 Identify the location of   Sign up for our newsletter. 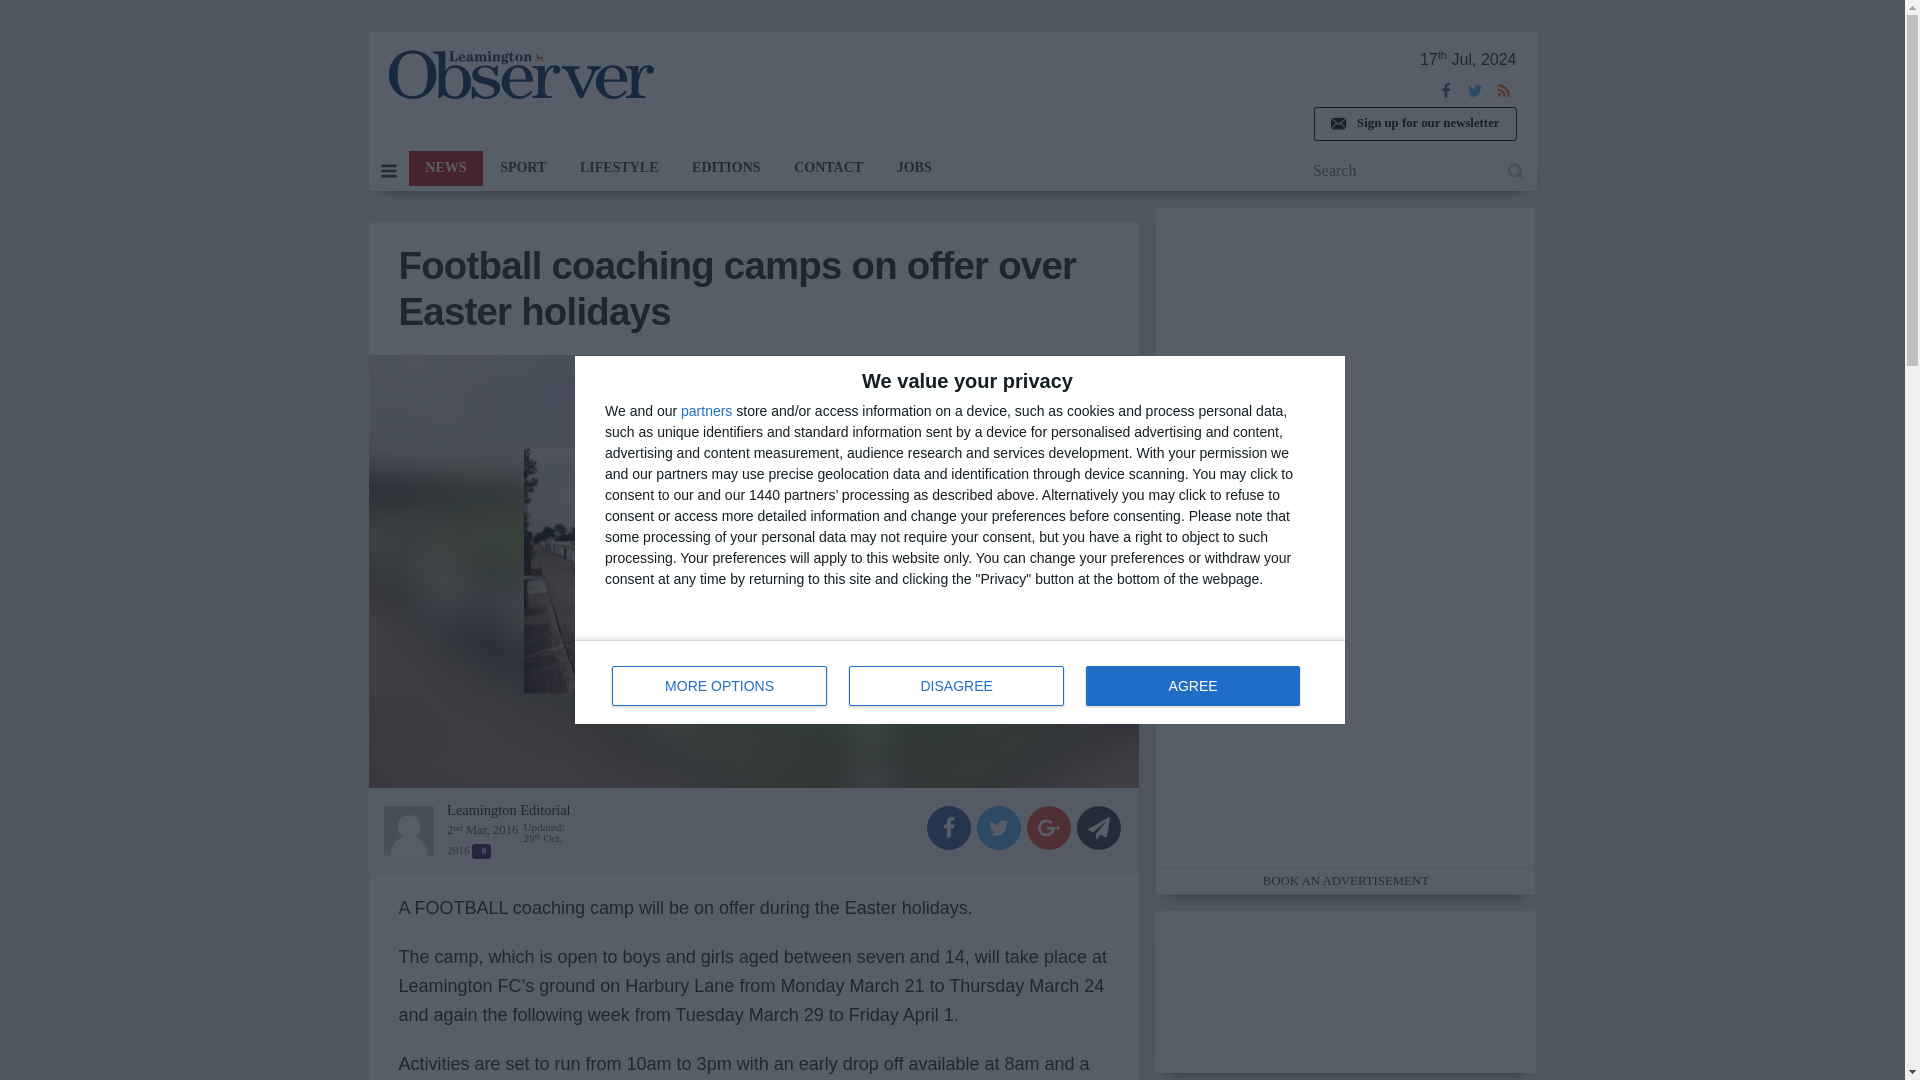
(1192, 686).